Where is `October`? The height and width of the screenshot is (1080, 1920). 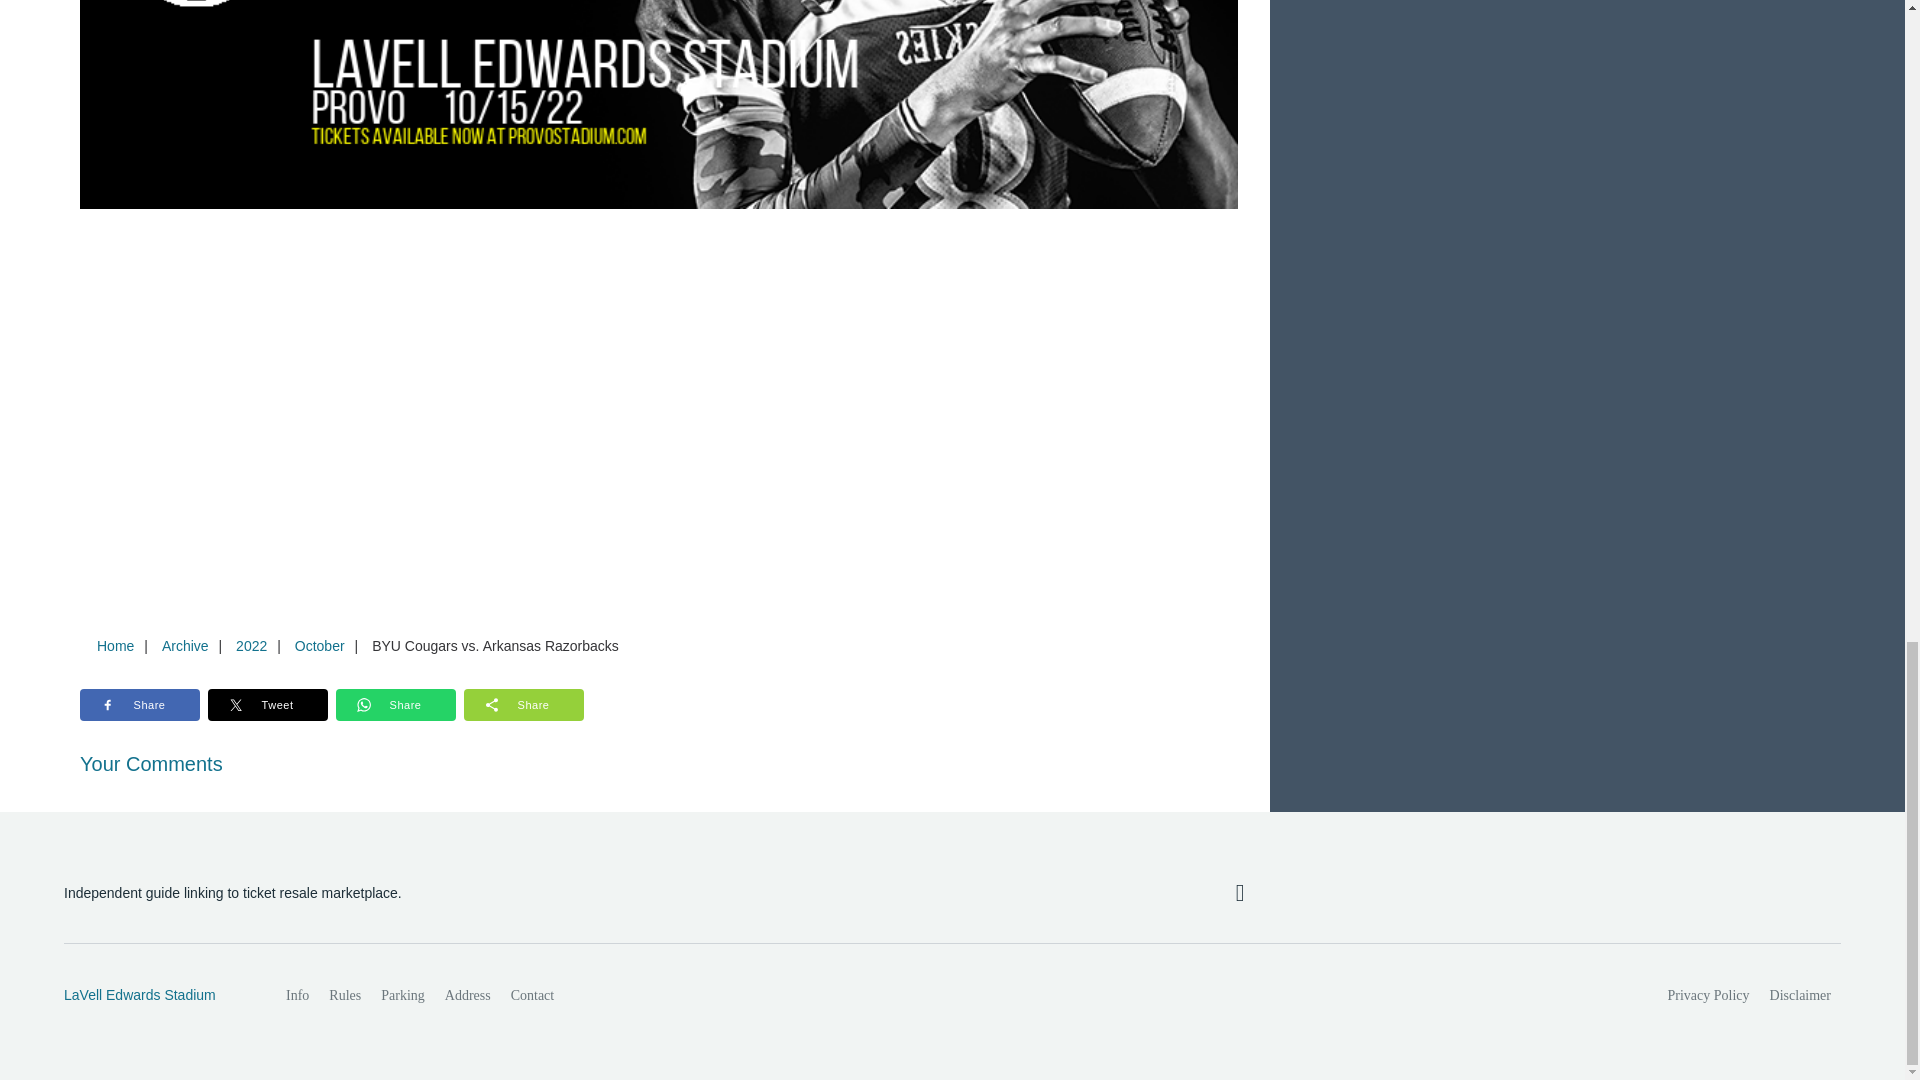
October is located at coordinates (320, 646).